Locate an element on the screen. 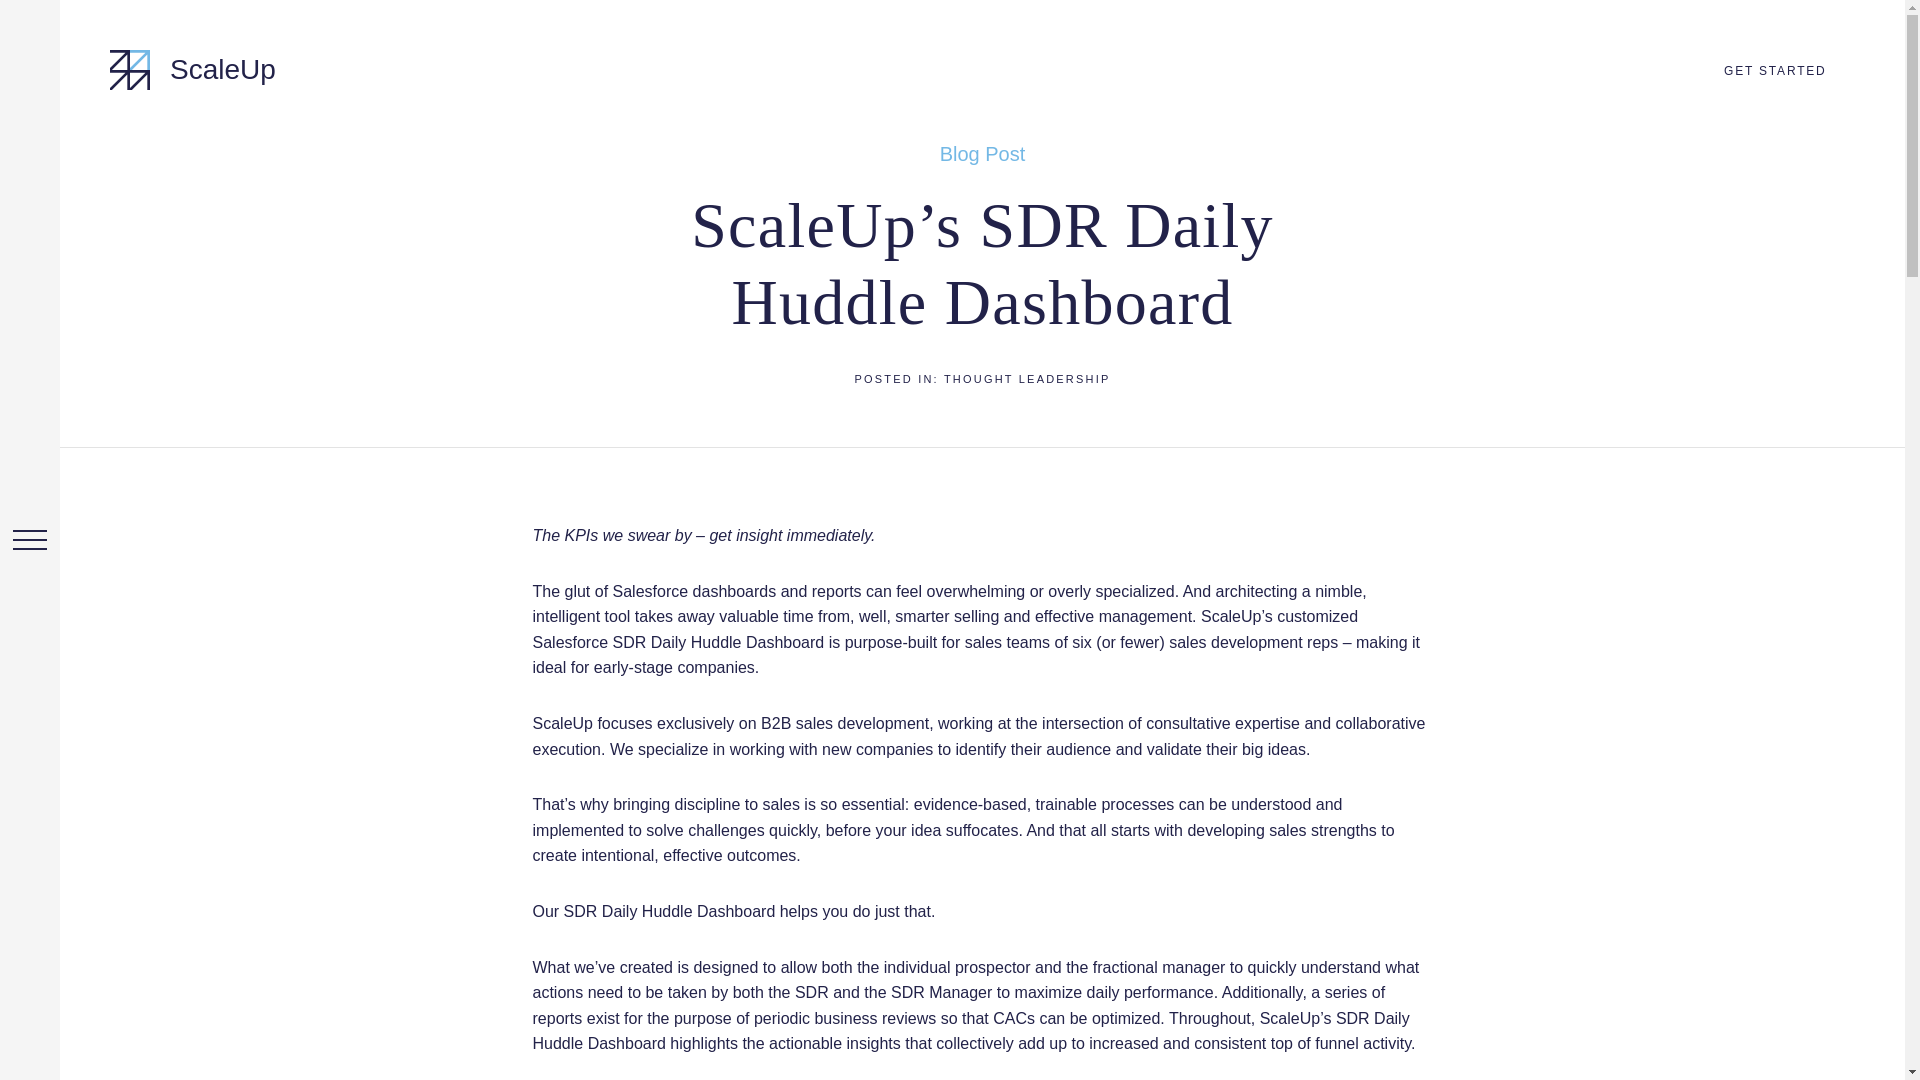 The width and height of the screenshot is (1920, 1080). THOUGHT LEADERSHIP is located at coordinates (1028, 378).